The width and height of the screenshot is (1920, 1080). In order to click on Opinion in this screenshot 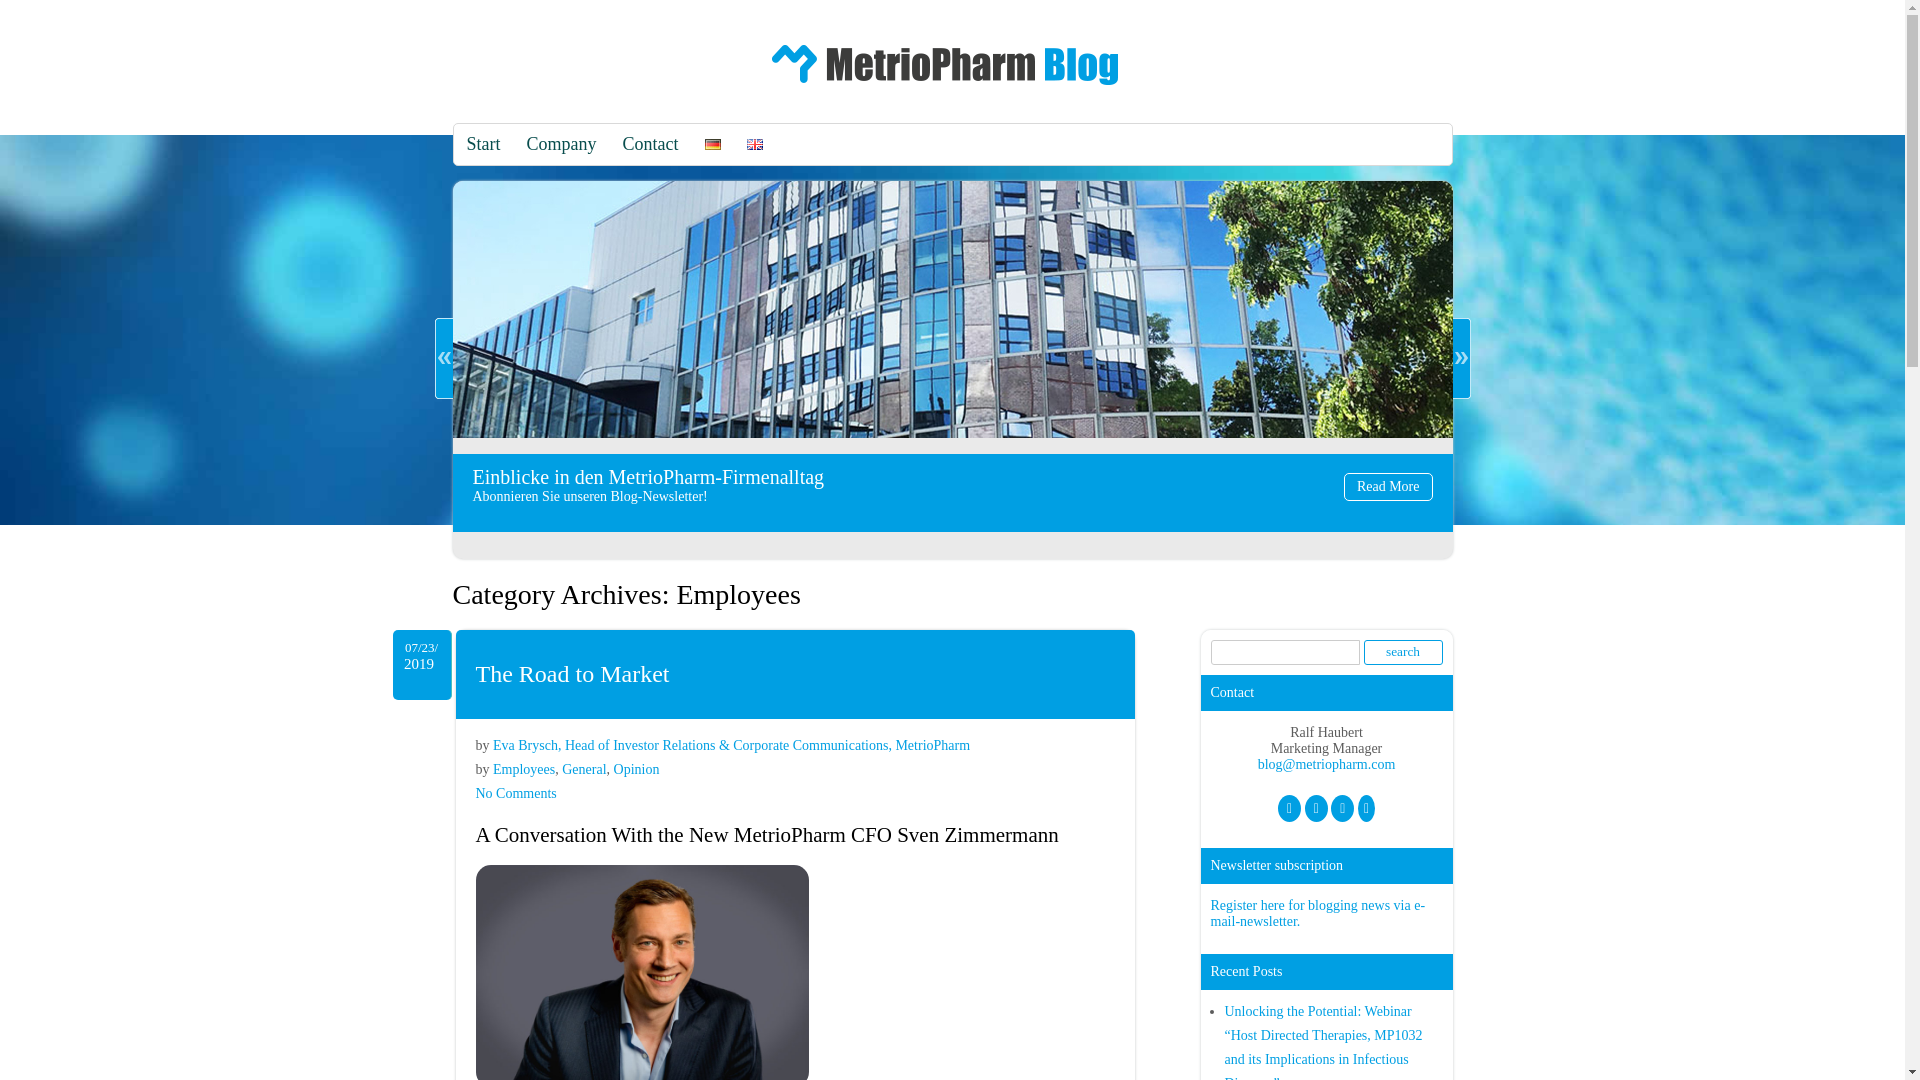, I will do `click(524, 769)`.